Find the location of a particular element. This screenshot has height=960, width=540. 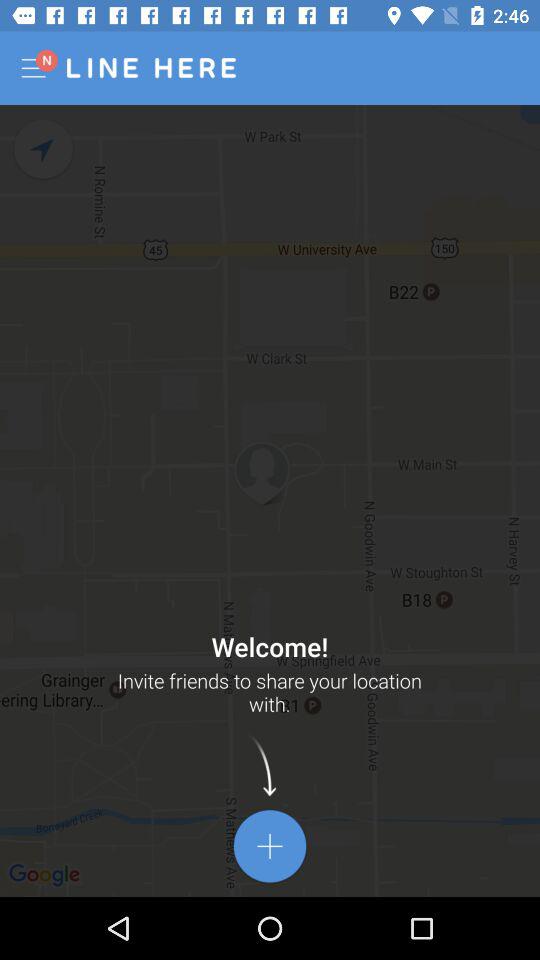

launch the item at the center is located at coordinates (270, 500).